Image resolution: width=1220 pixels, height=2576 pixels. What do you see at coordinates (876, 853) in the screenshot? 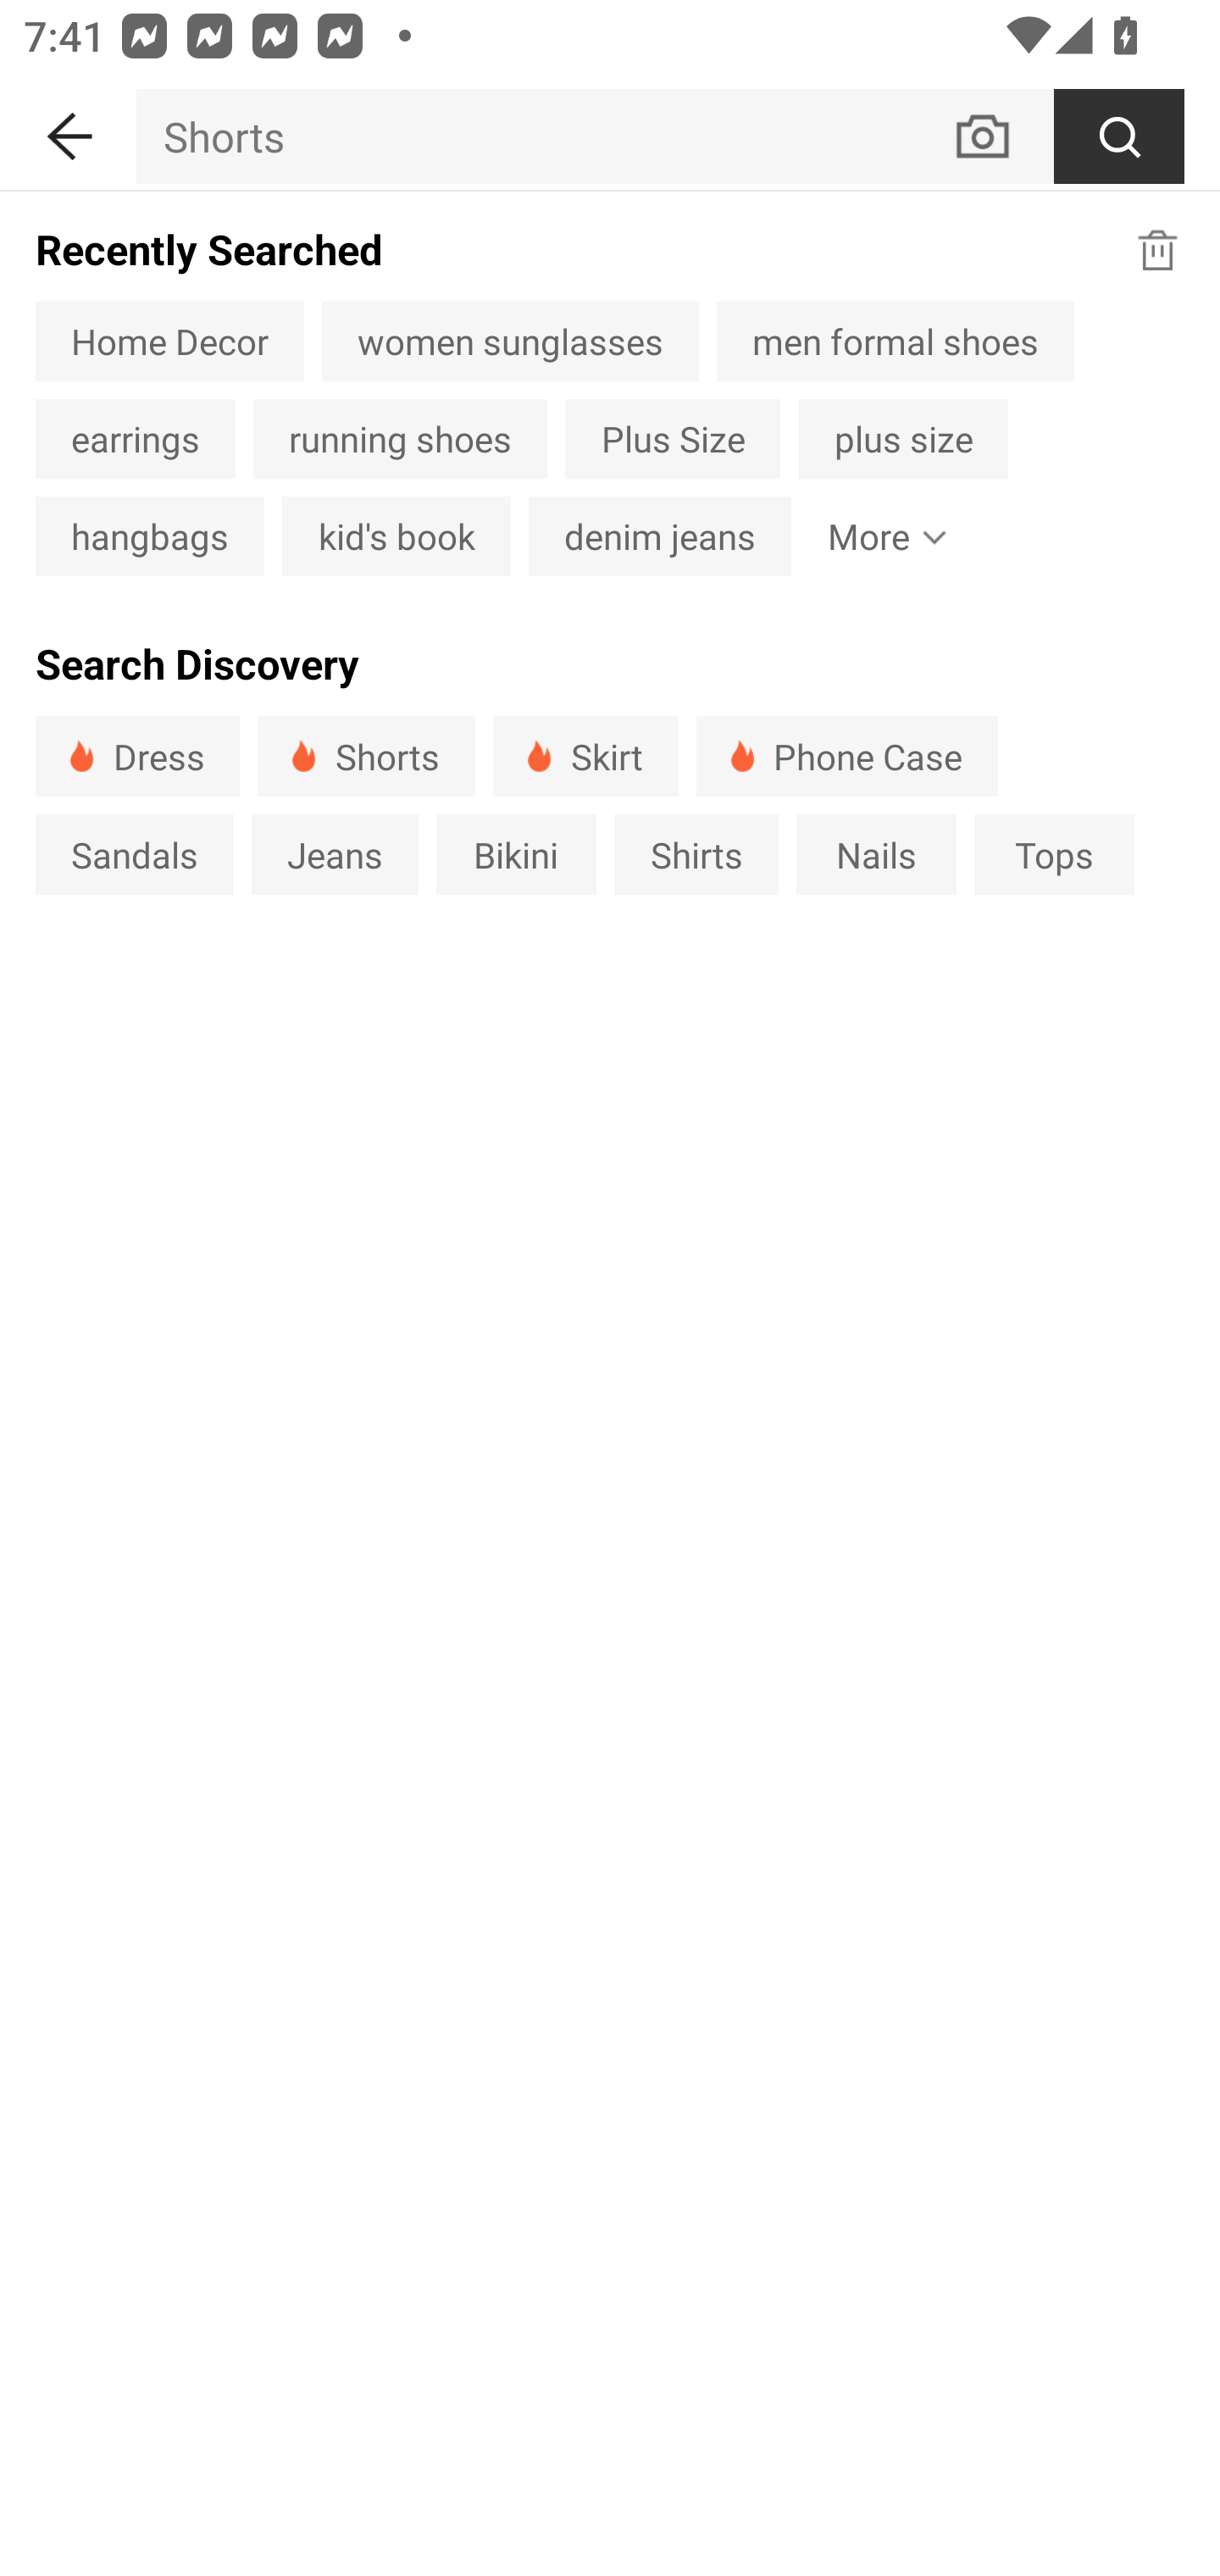
I see `Nails` at bounding box center [876, 853].